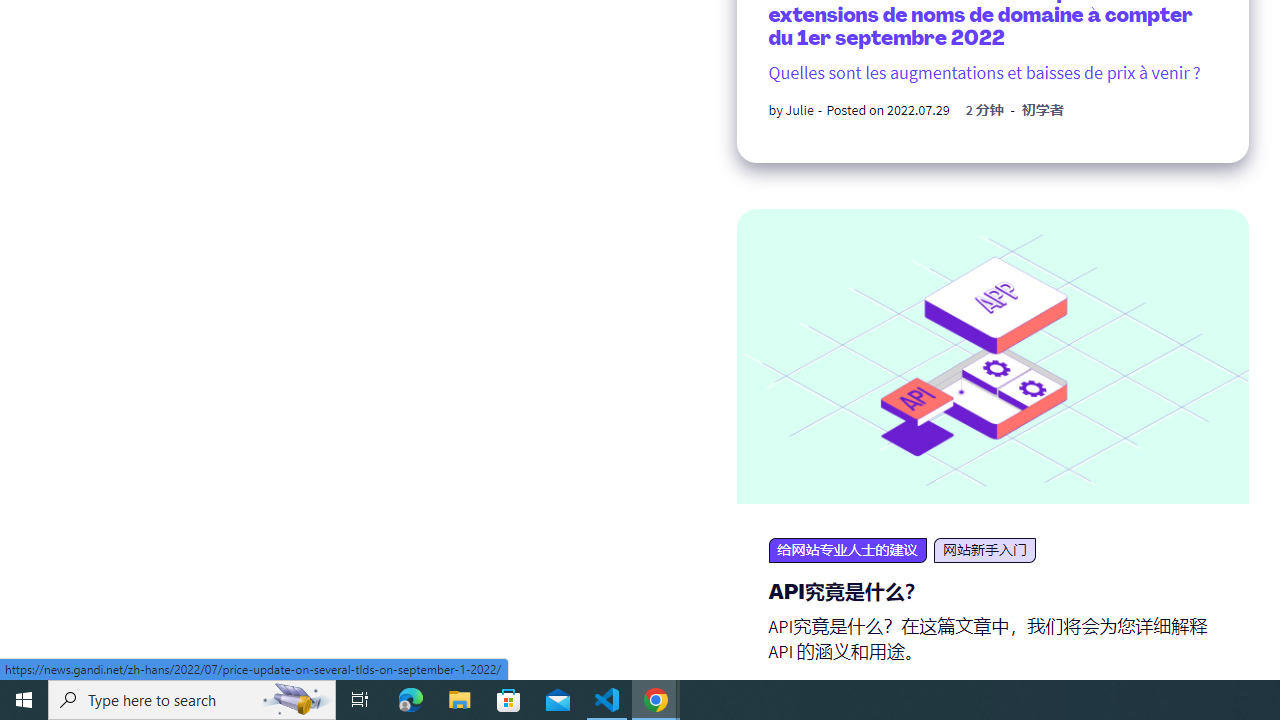  Describe the element at coordinates (799, 110) in the screenshot. I see `Julie` at that location.